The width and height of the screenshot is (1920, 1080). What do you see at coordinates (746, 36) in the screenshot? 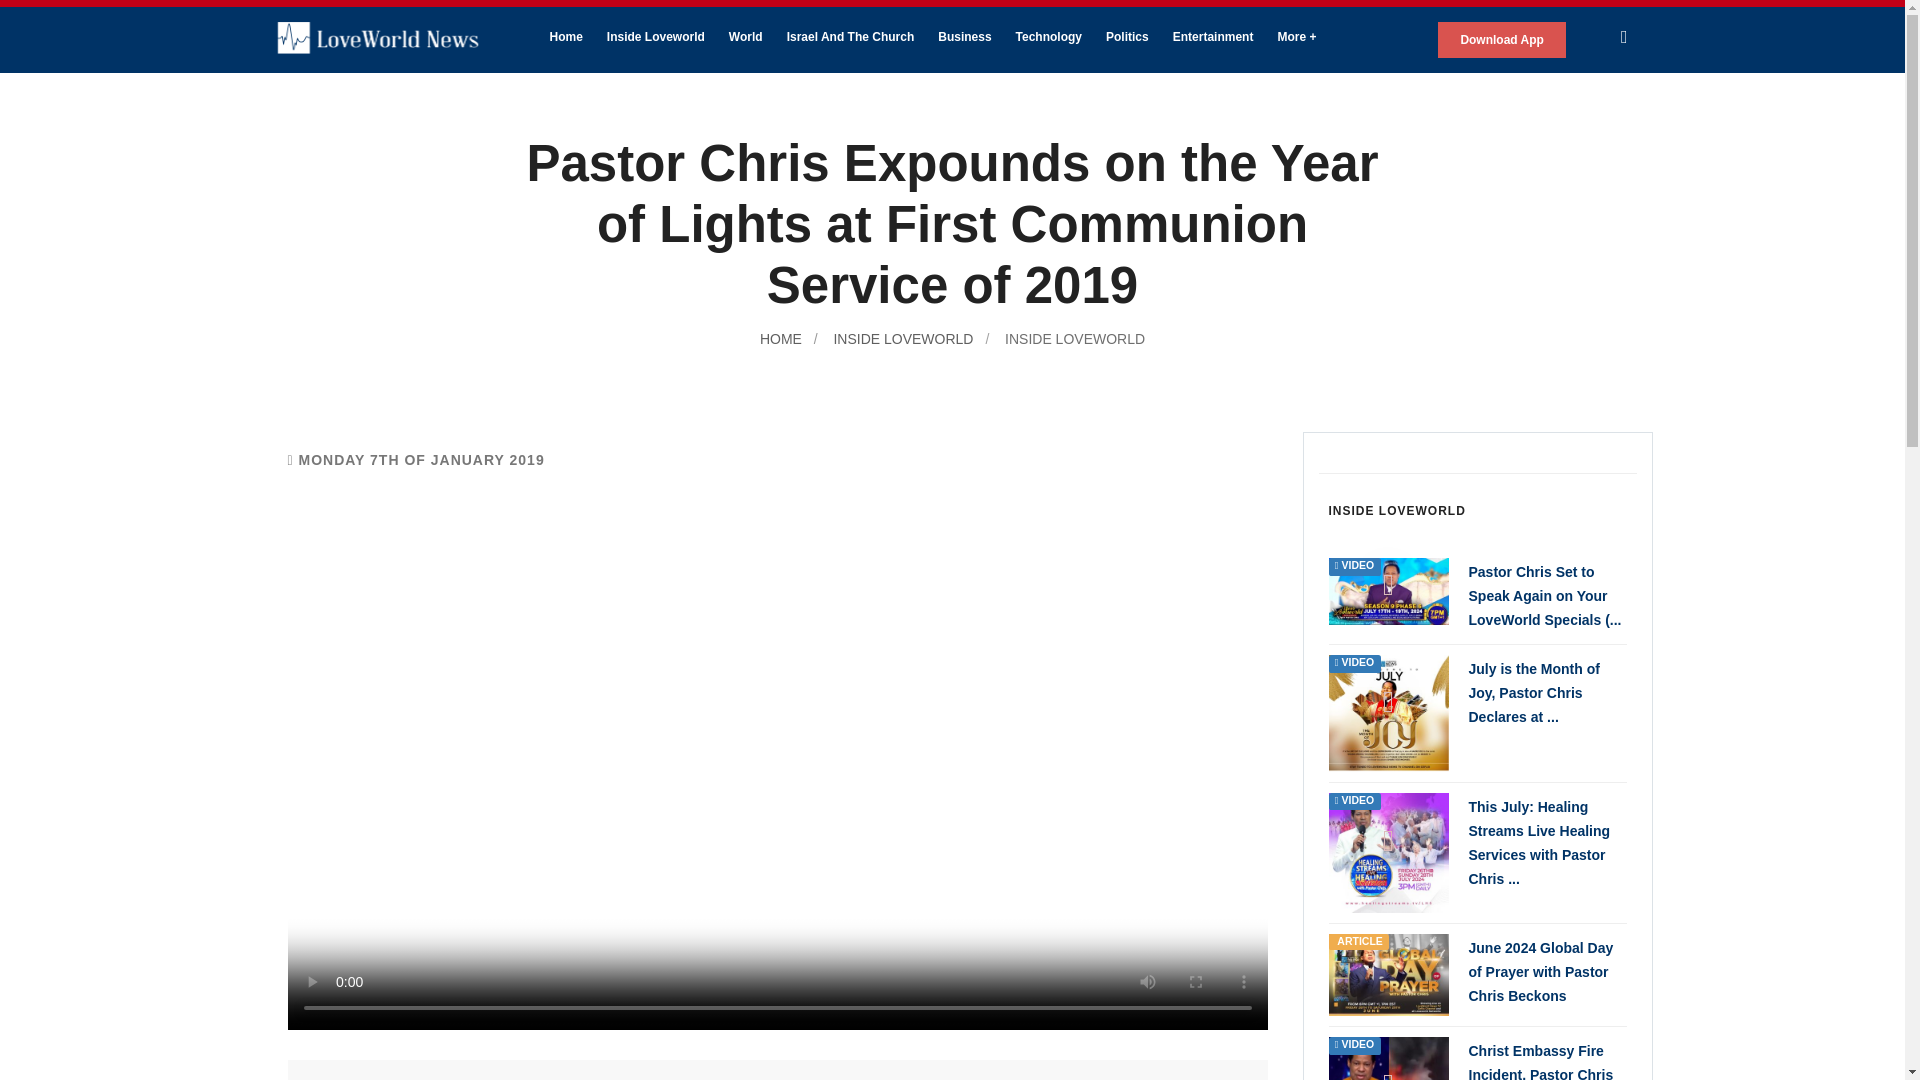
I see `World` at bounding box center [746, 36].